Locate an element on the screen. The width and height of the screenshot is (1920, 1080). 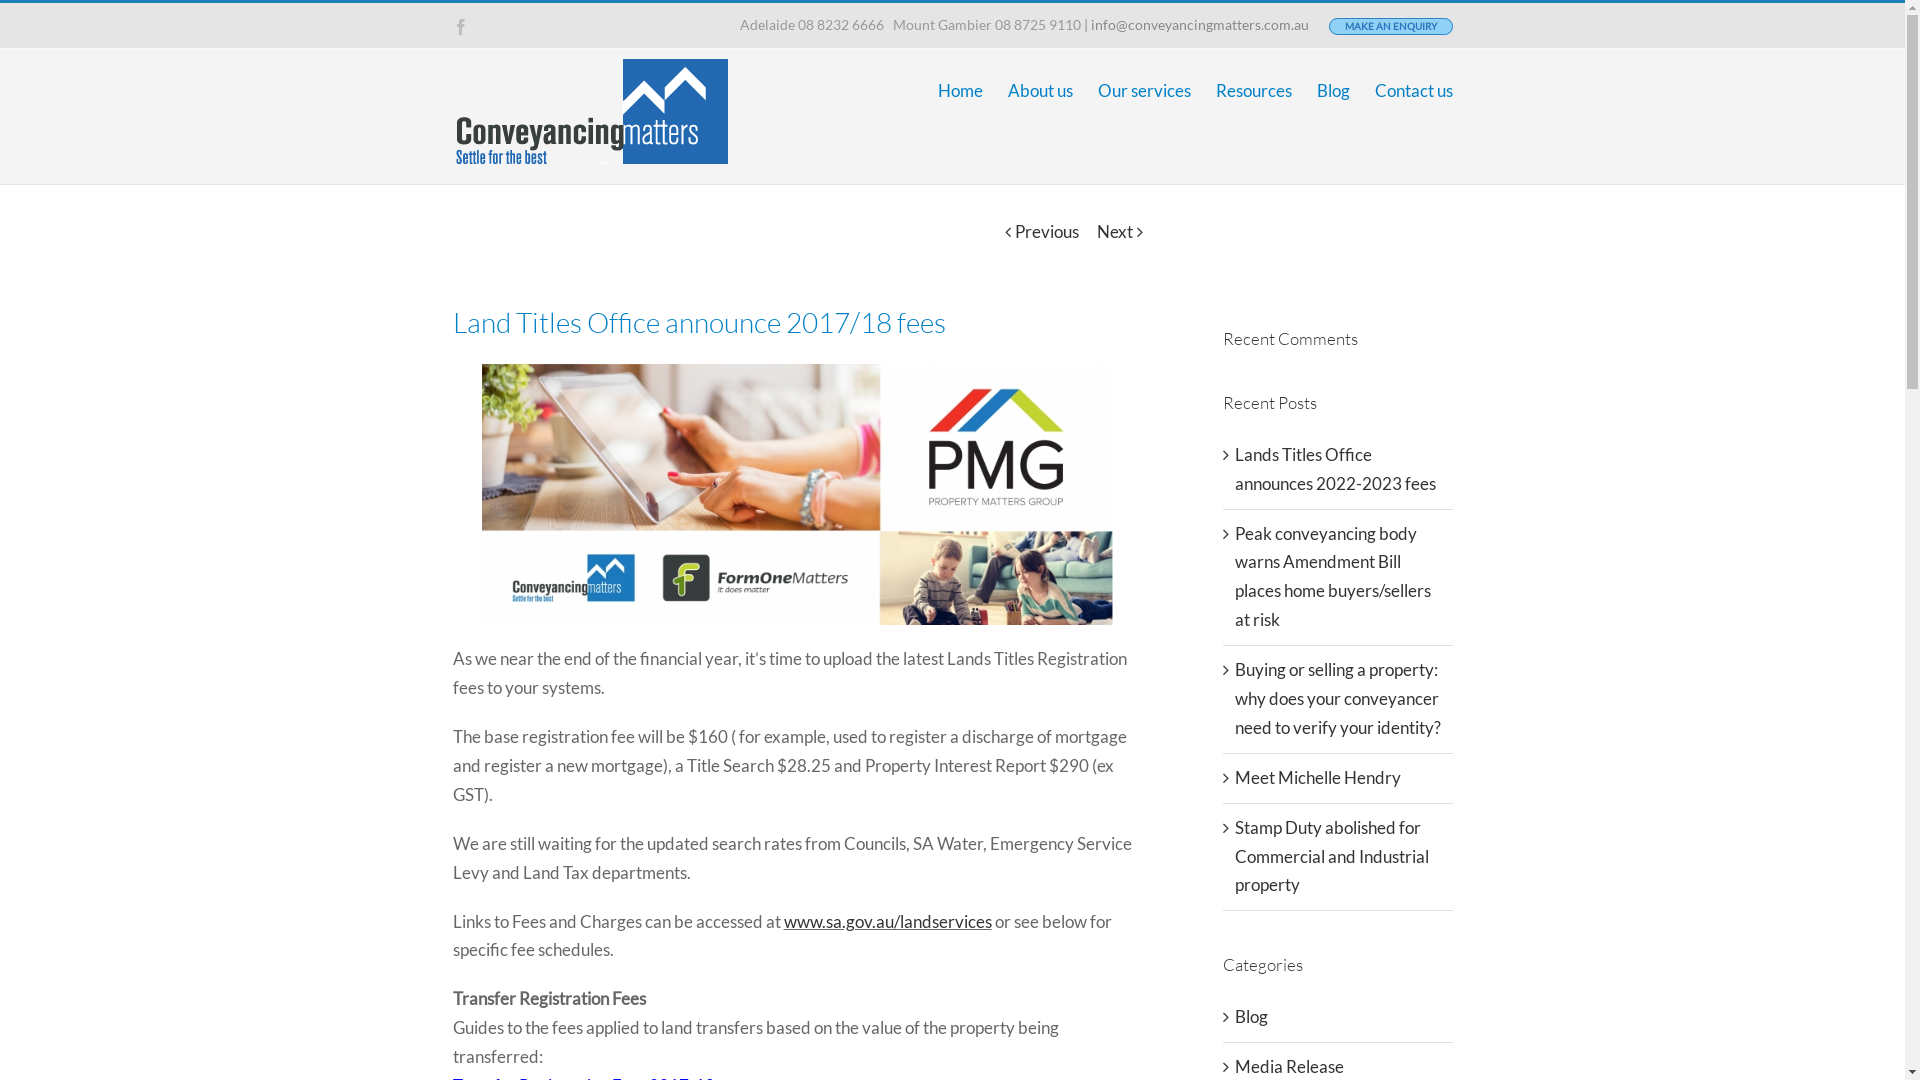
Mount Gambier 08 8725 9110 is located at coordinates (986, 24).